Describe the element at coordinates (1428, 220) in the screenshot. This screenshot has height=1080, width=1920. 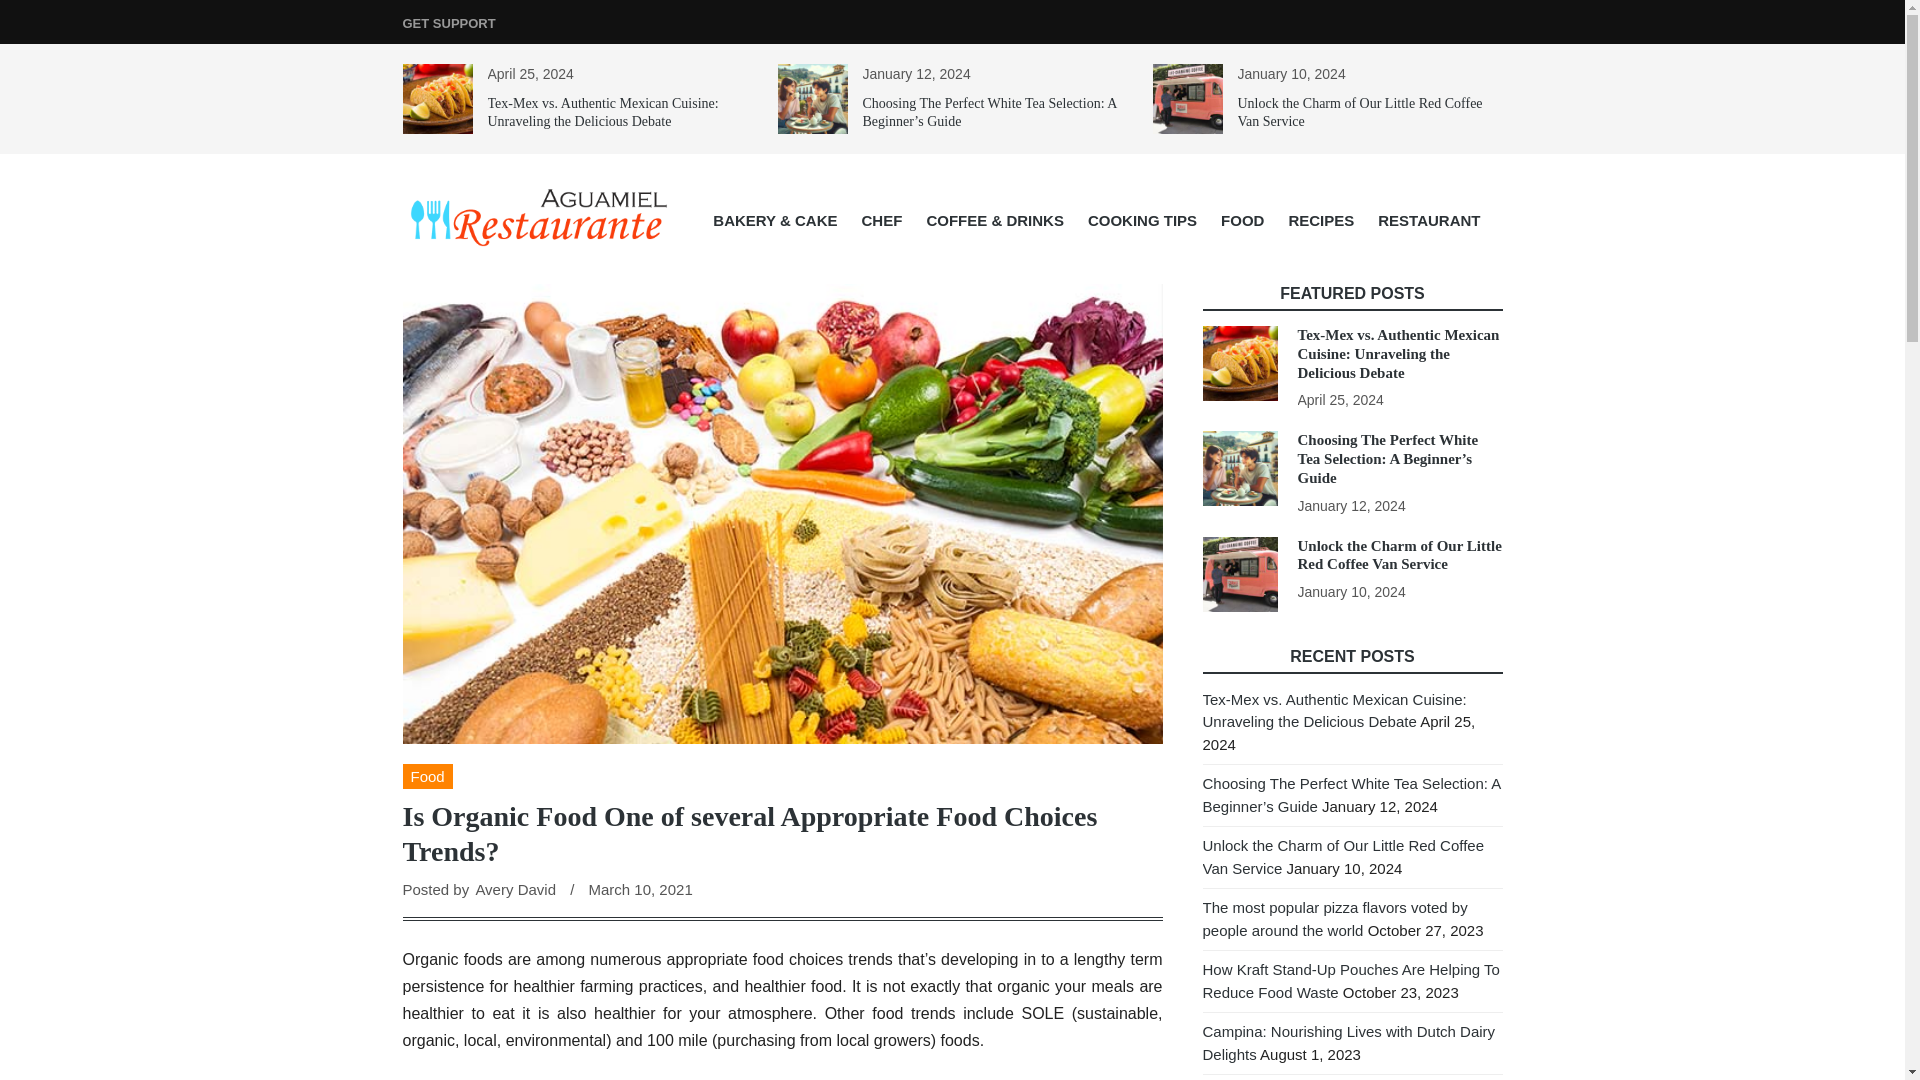
I see `RESTAURANT` at that location.